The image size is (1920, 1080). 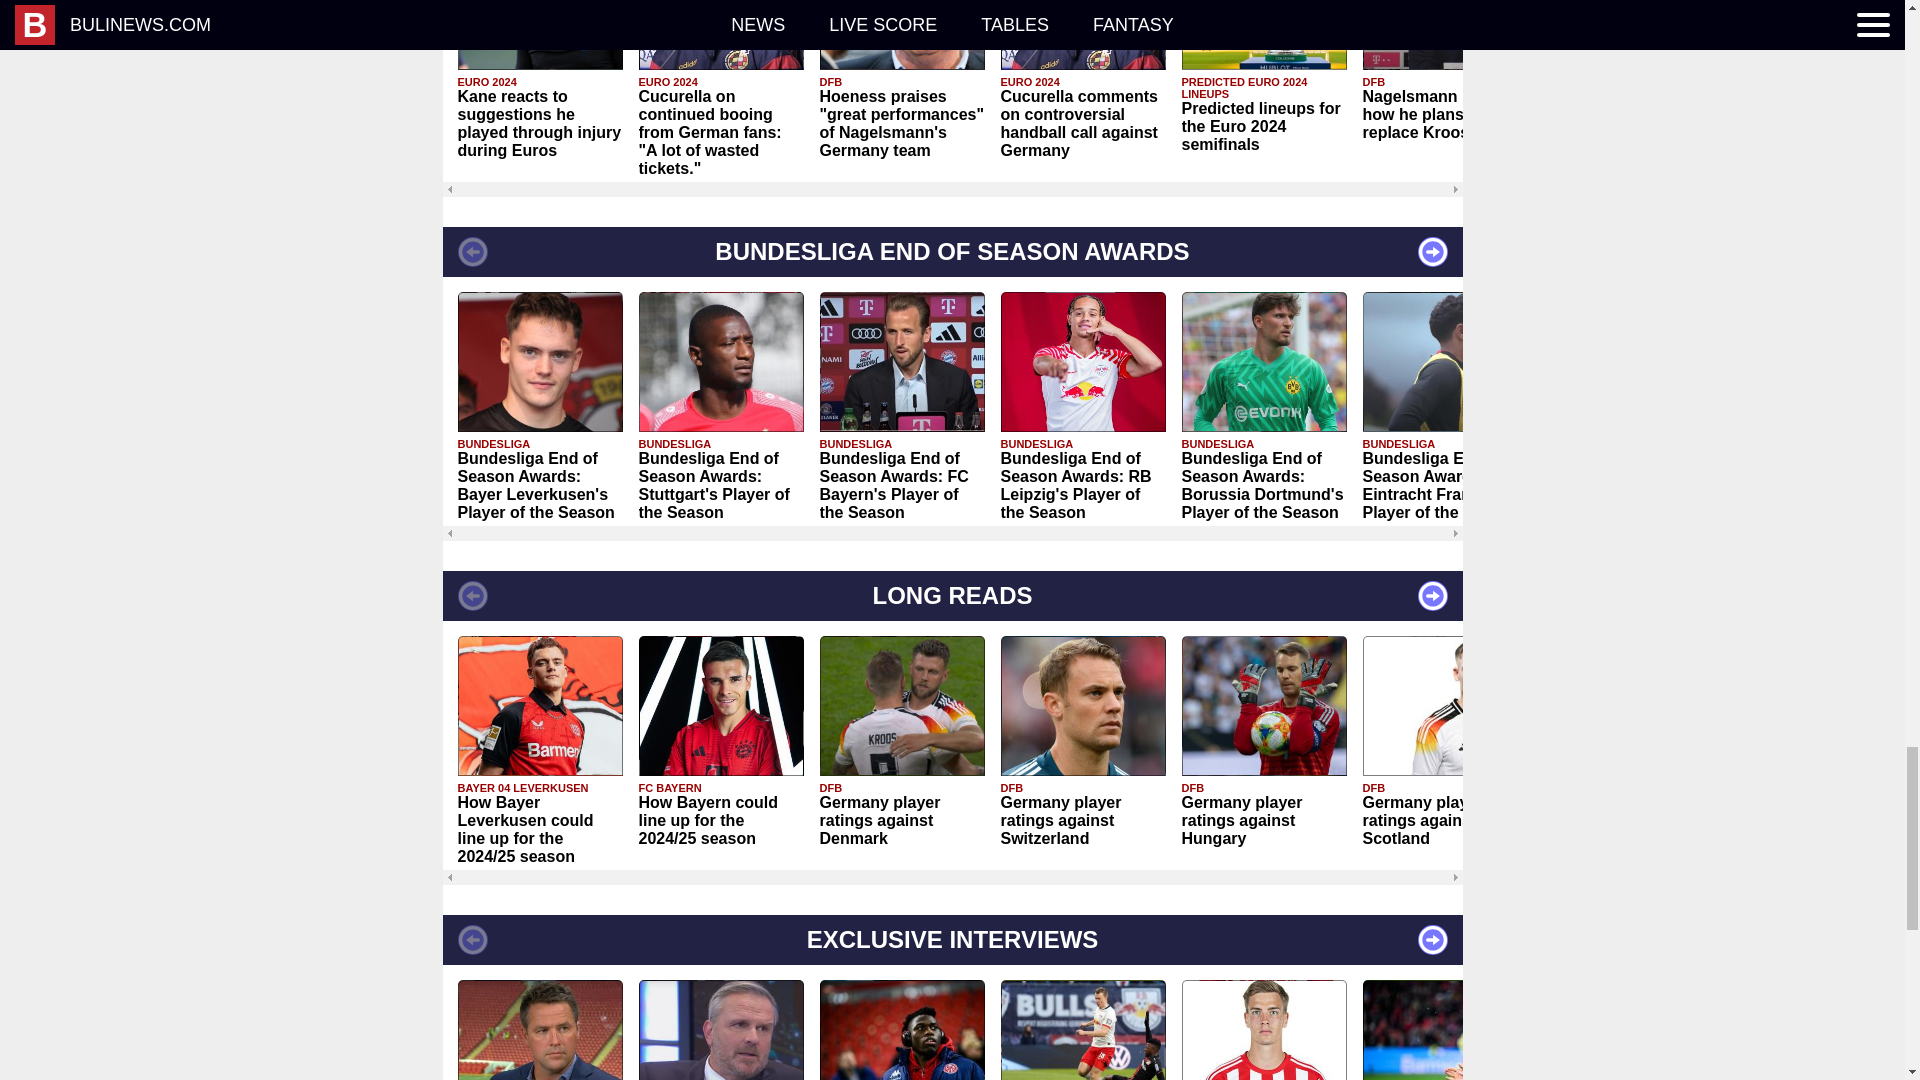 What do you see at coordinates (951, 940) in the screenshot?
I see `EXCLUSIVE INTERVIEWS` at bounding box center [951, 940].